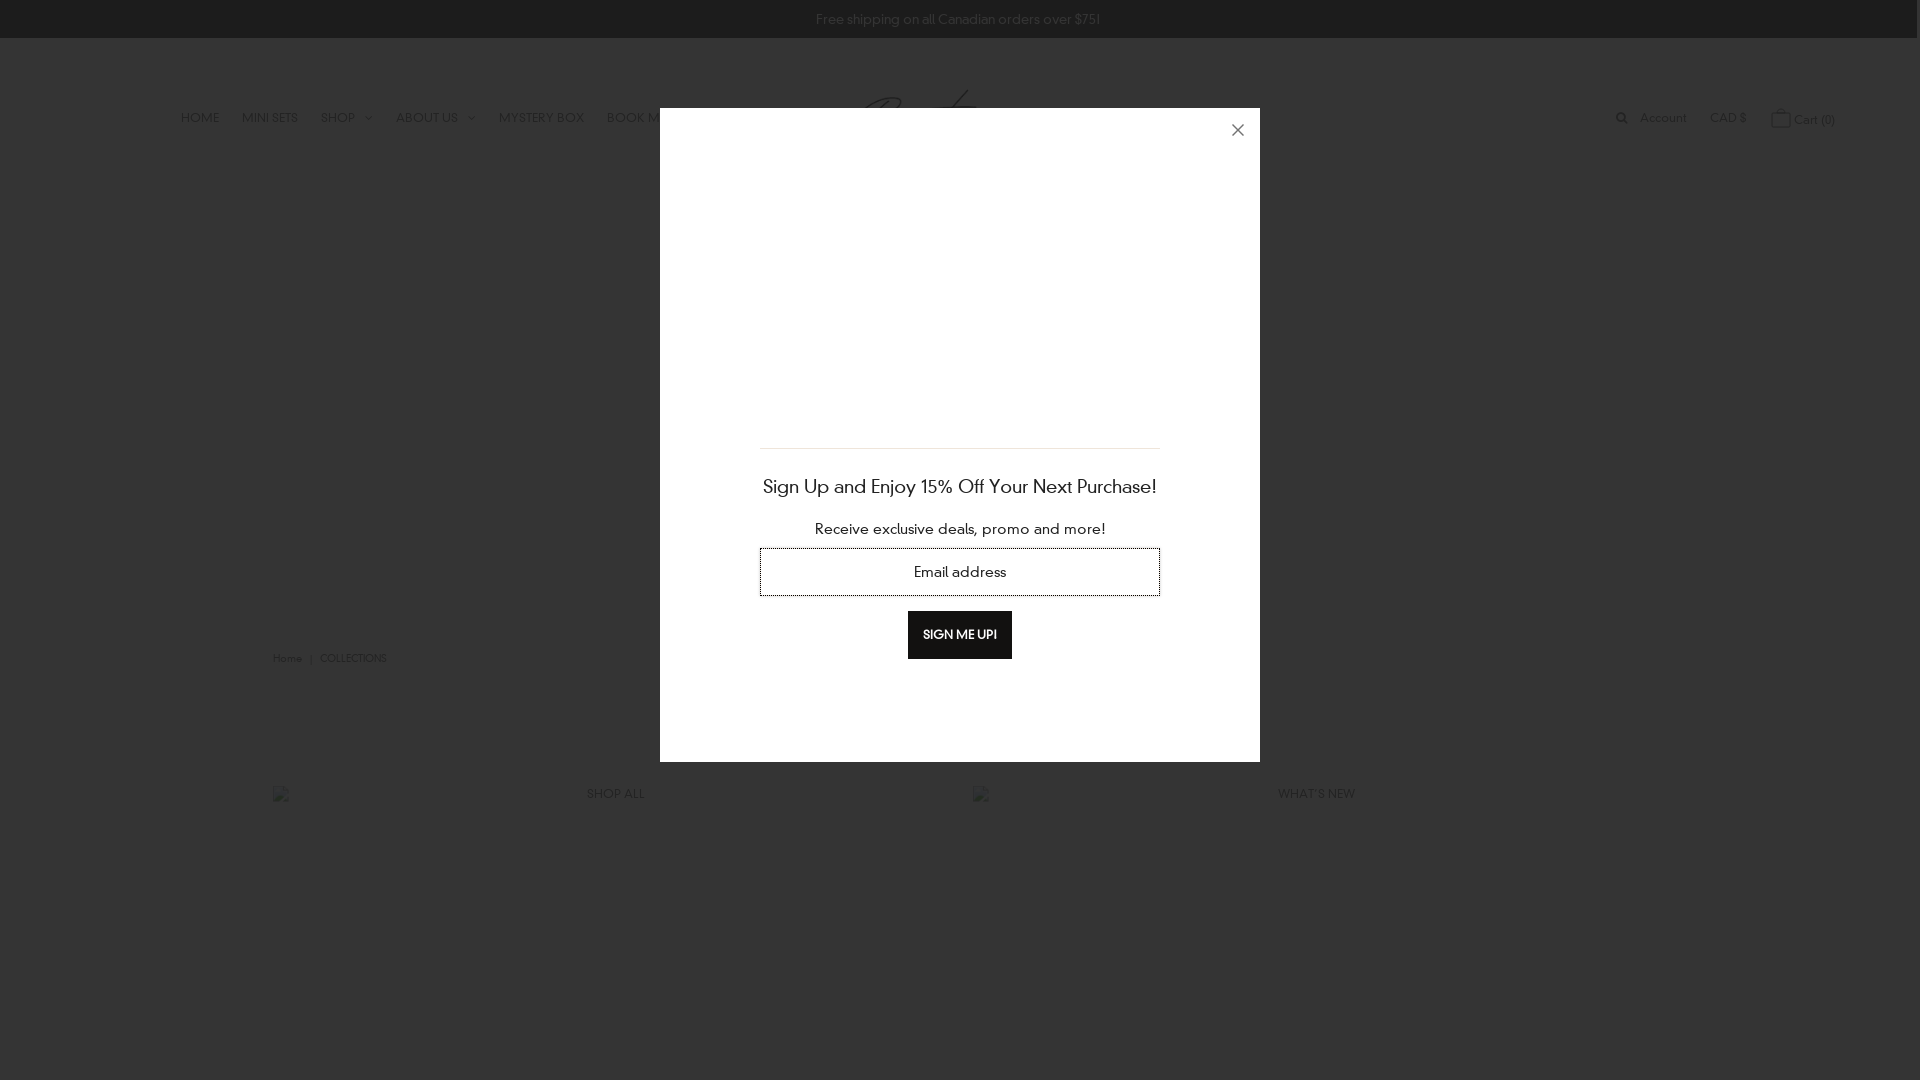  Describe the element at coordinates (1238, 130) in the screenshot. I see `Close` at that location.